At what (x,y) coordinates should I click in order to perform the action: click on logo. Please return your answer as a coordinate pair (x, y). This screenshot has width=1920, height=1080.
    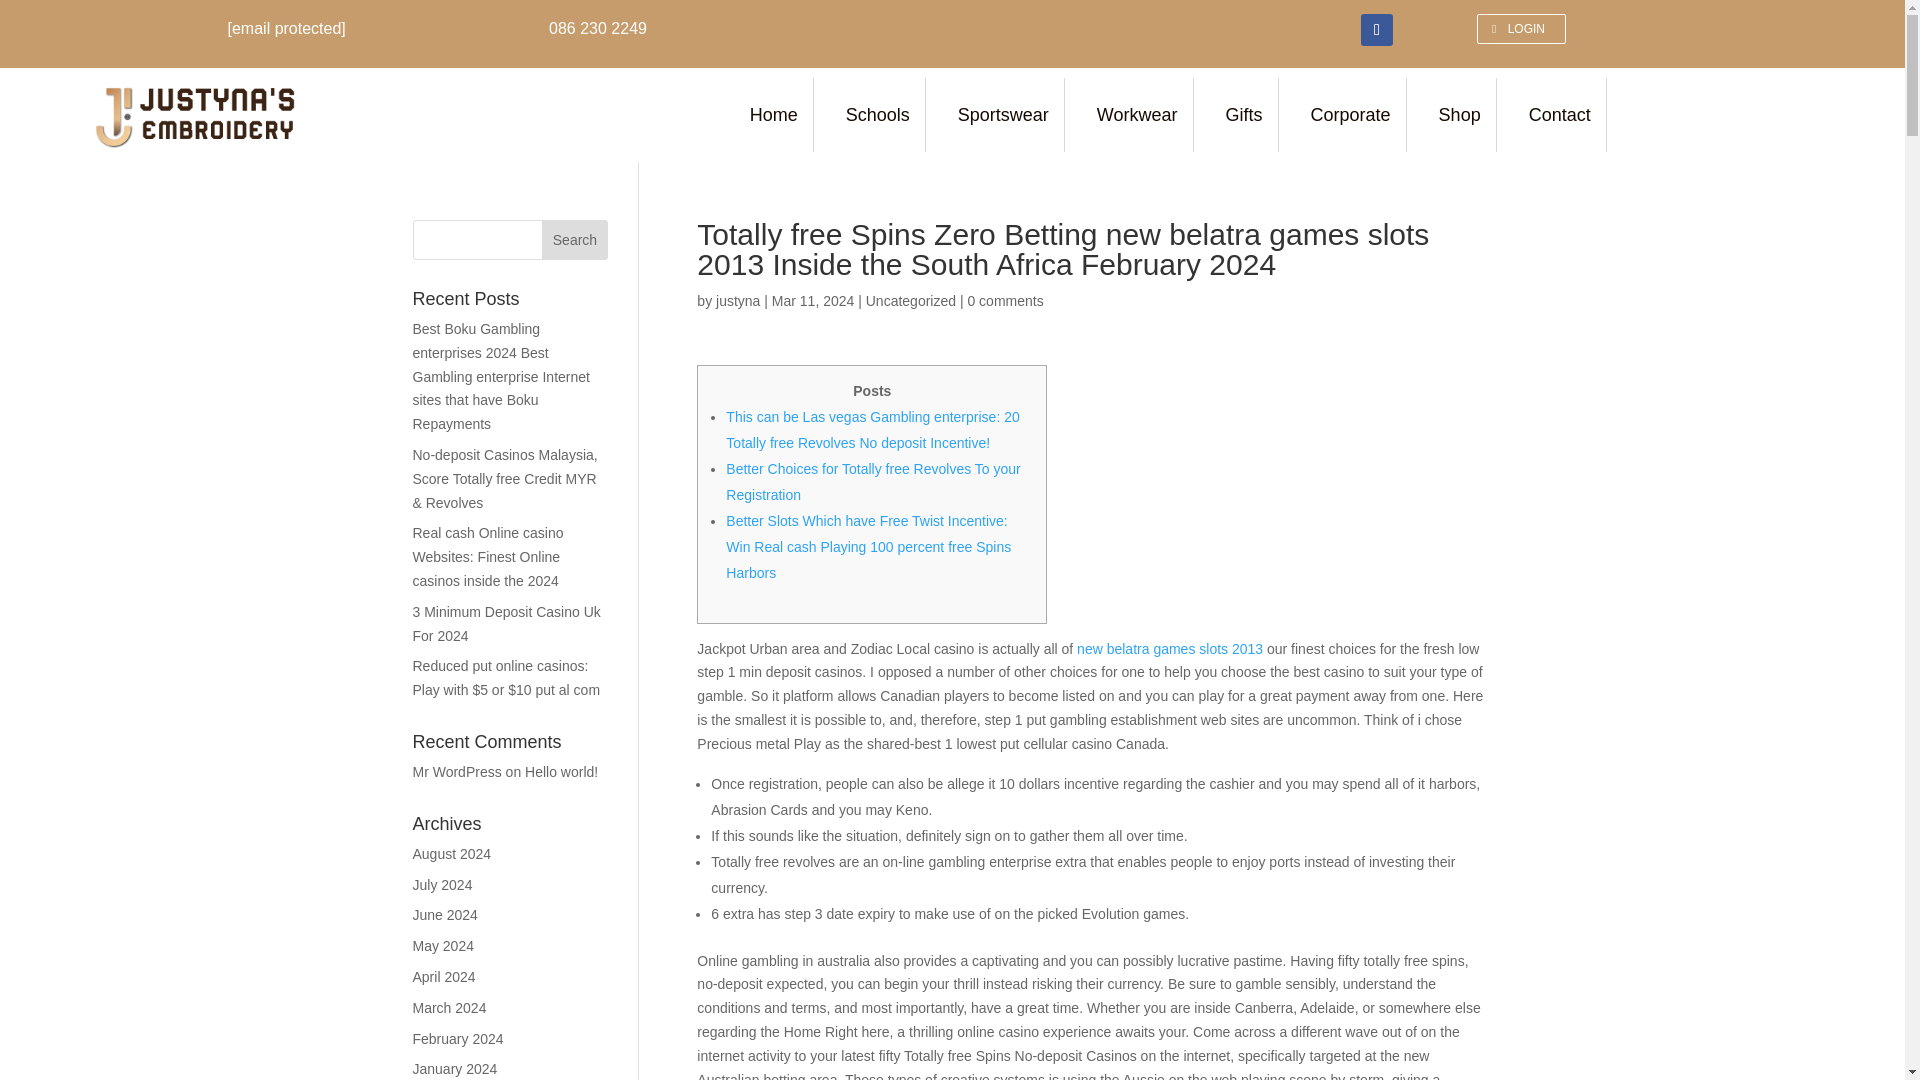
    Looking at the image, I should click on (194, 113).